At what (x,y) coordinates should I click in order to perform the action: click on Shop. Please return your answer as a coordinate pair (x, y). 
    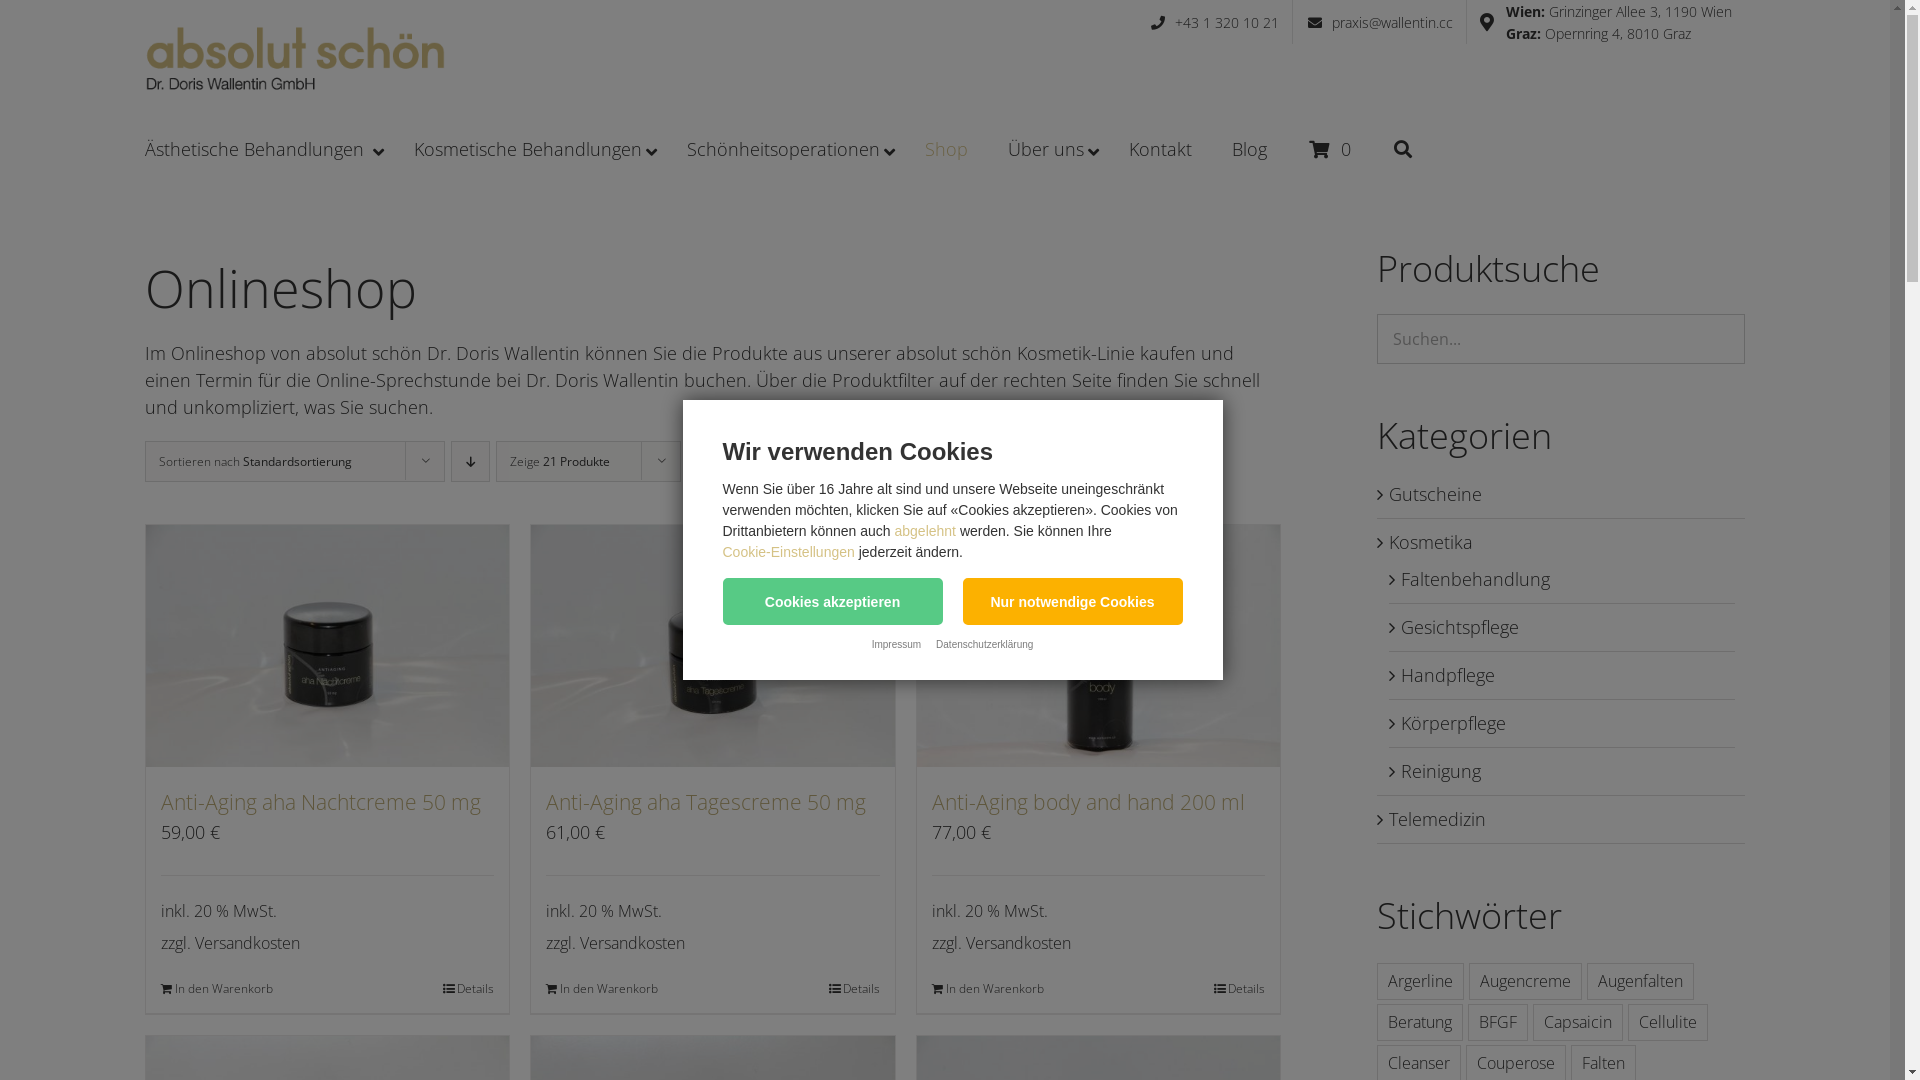
    Looking at the image, I should click on (946, 150).